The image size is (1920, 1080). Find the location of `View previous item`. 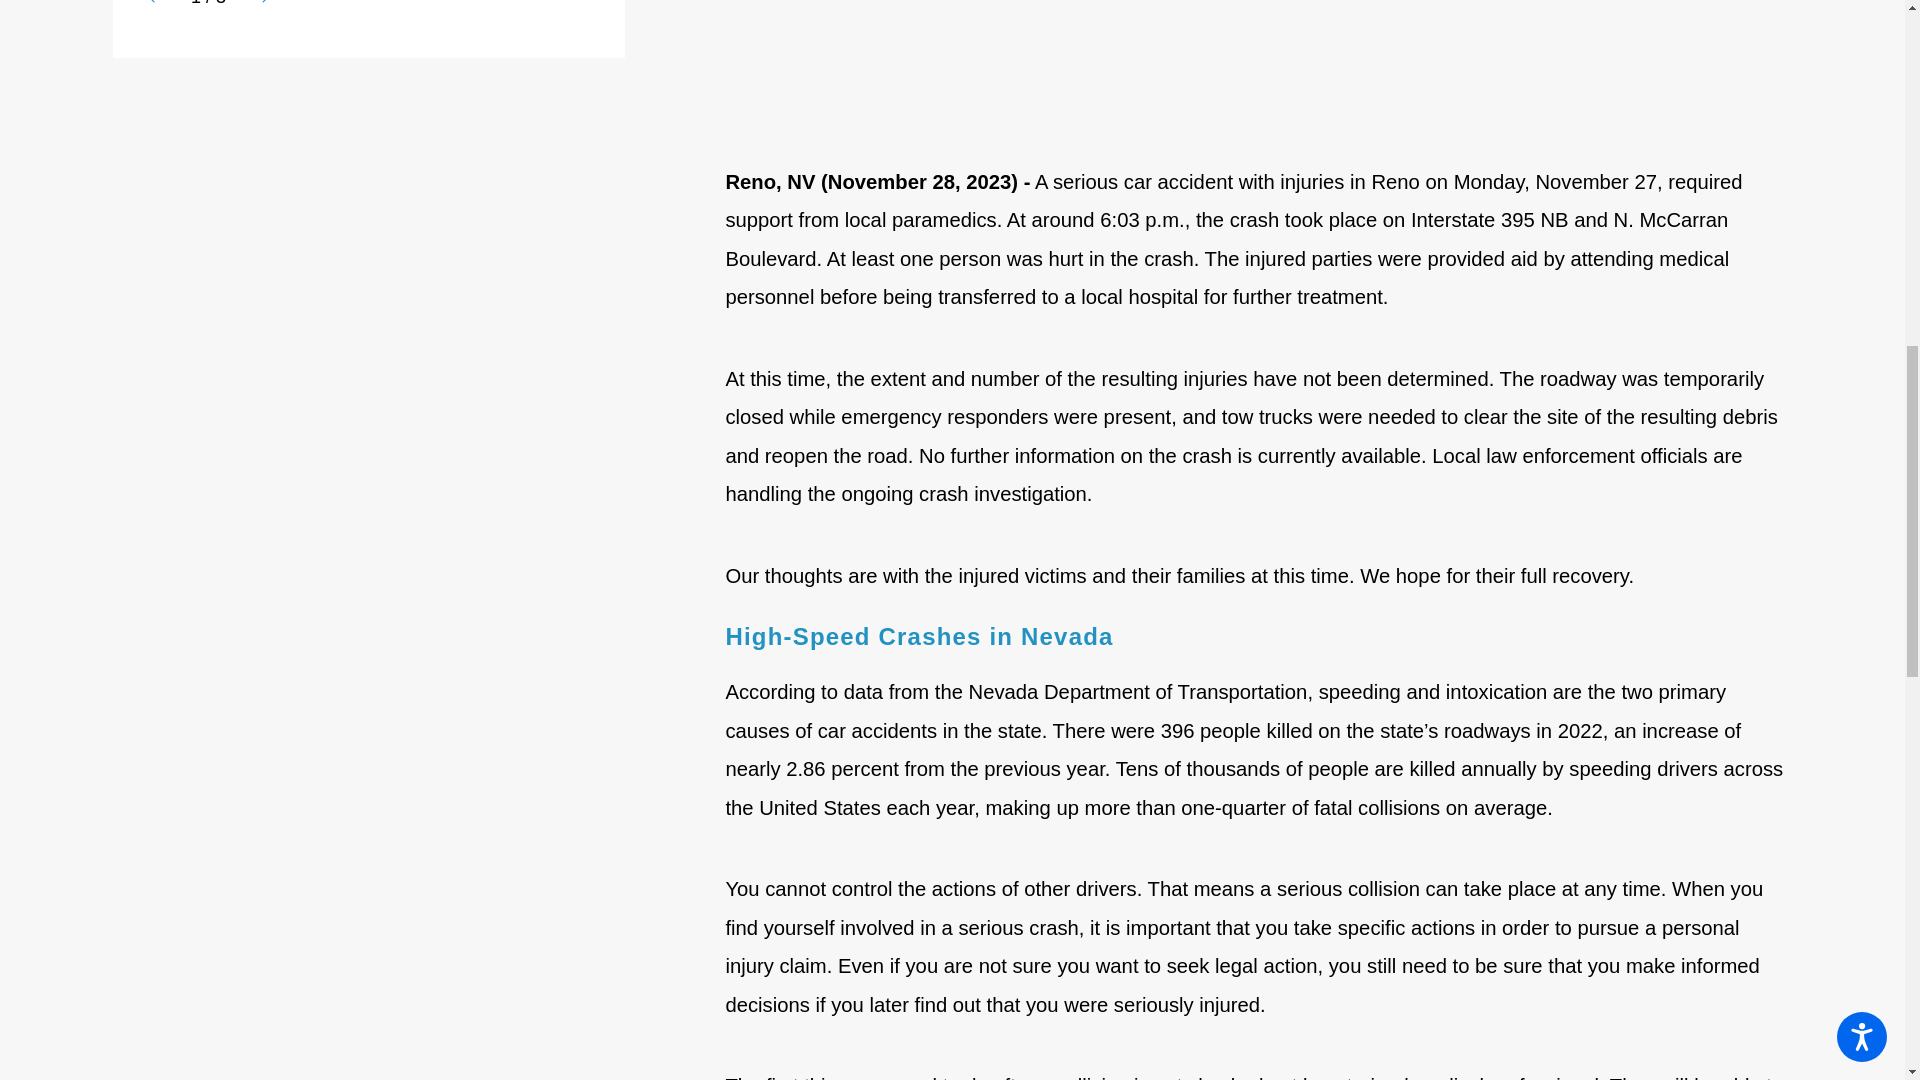

View previous item is located at coordinates (160, 4).